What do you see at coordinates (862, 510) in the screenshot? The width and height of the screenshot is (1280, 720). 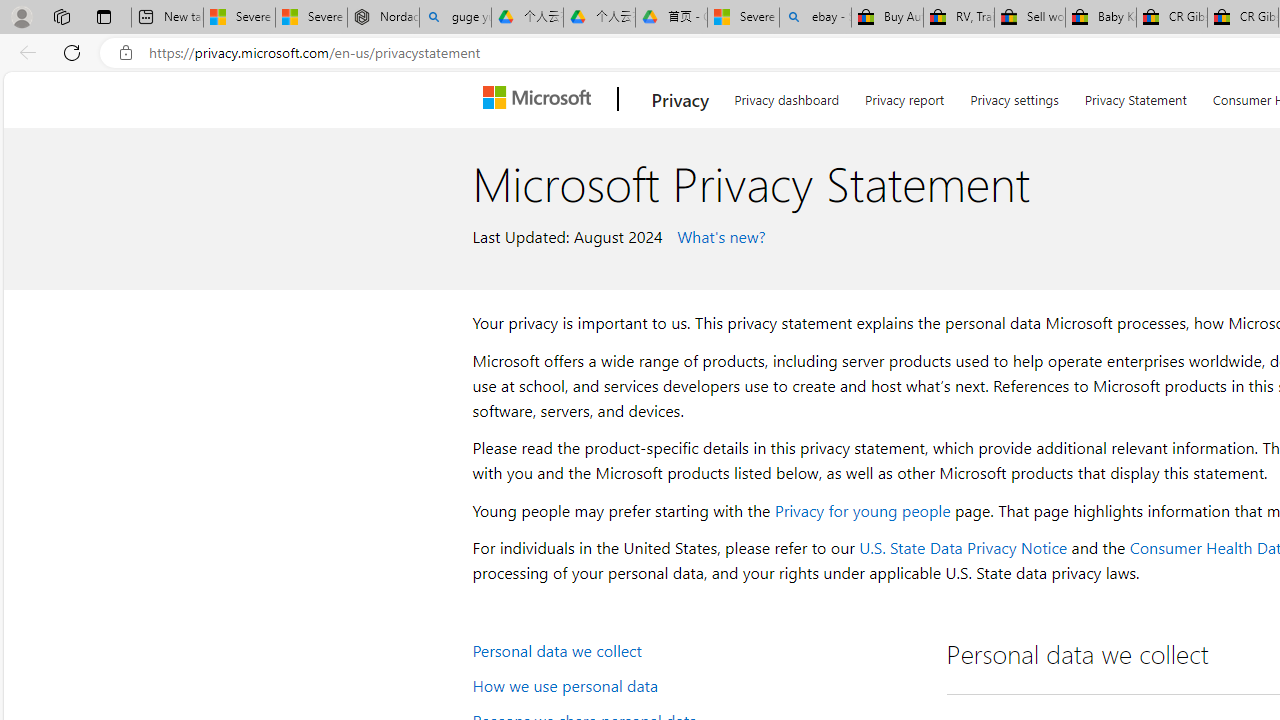 I see `Privacy for young people` at bounding box center [862, 510].